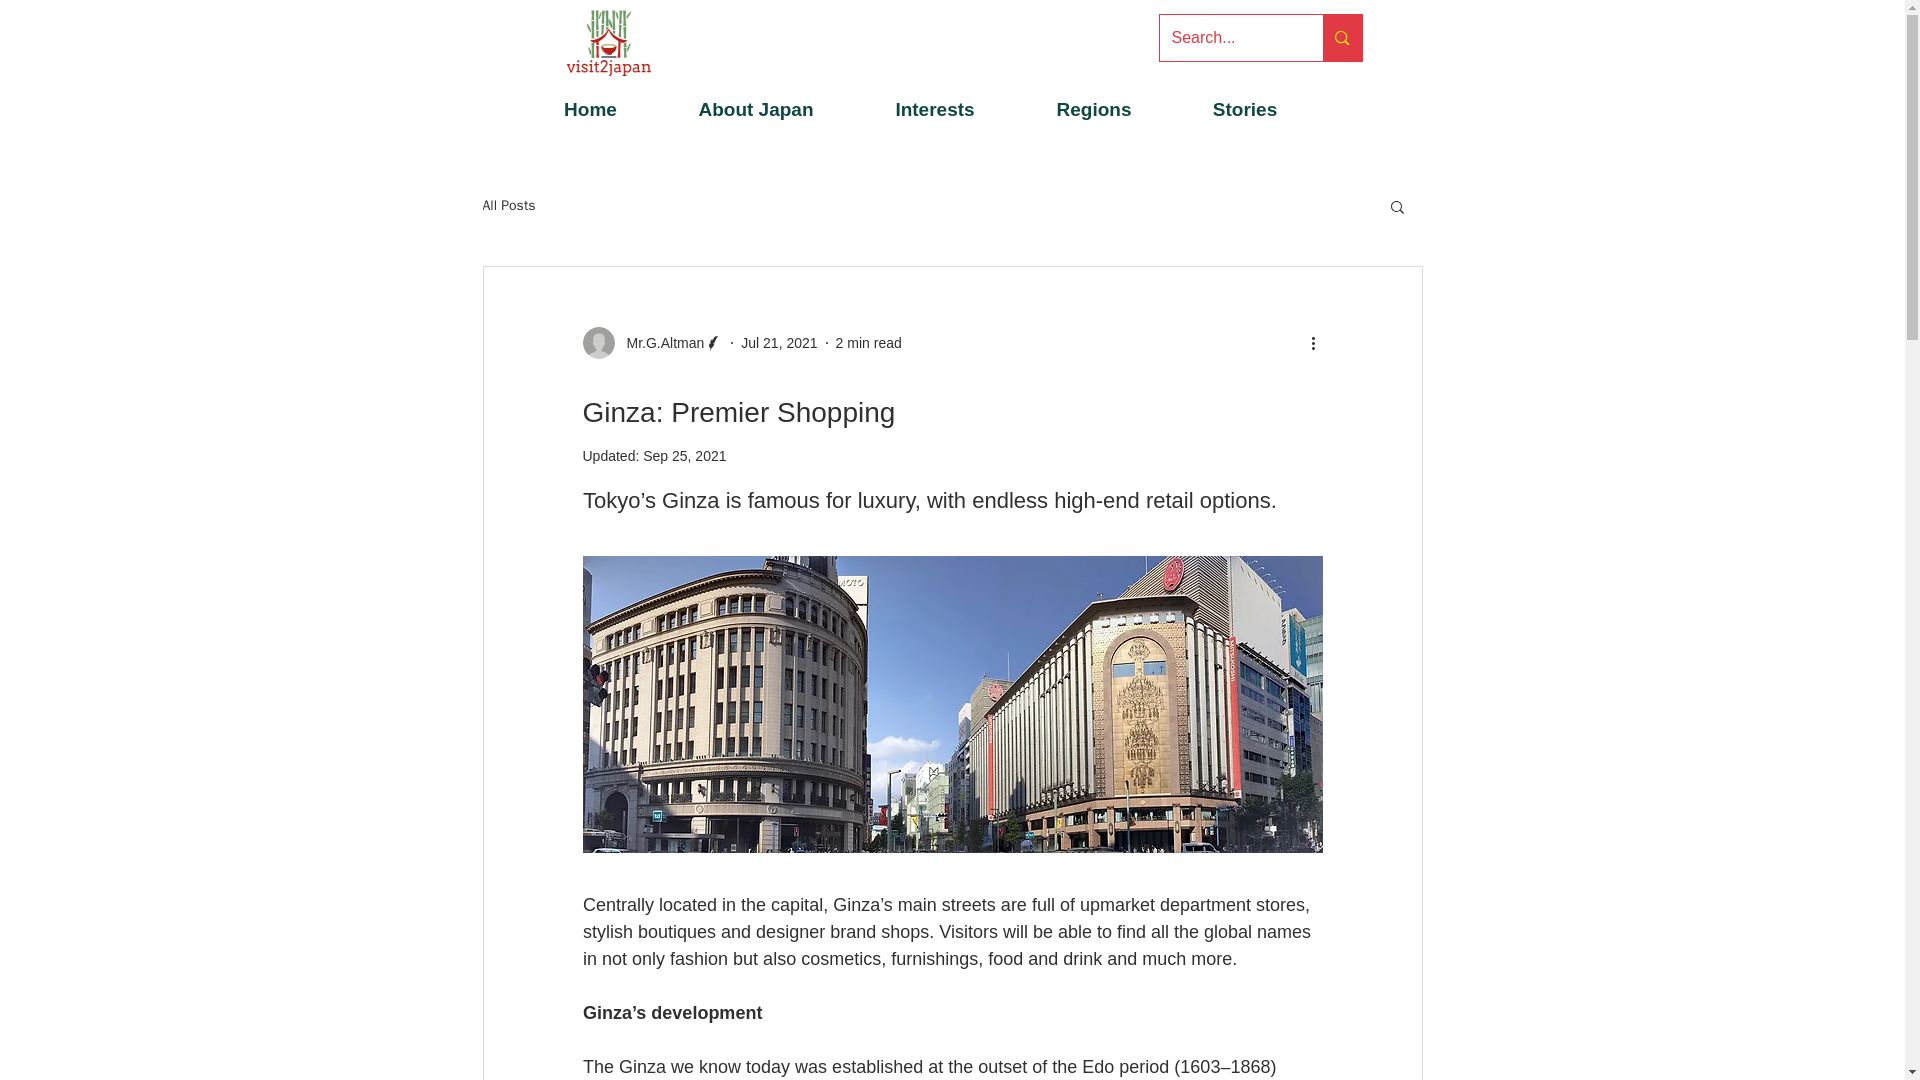 This screenshot has height=1080, width=1920. What do you see at coordinates (590, 110) in the screenshot?
I see `Home` at bounding box center [590, 110].